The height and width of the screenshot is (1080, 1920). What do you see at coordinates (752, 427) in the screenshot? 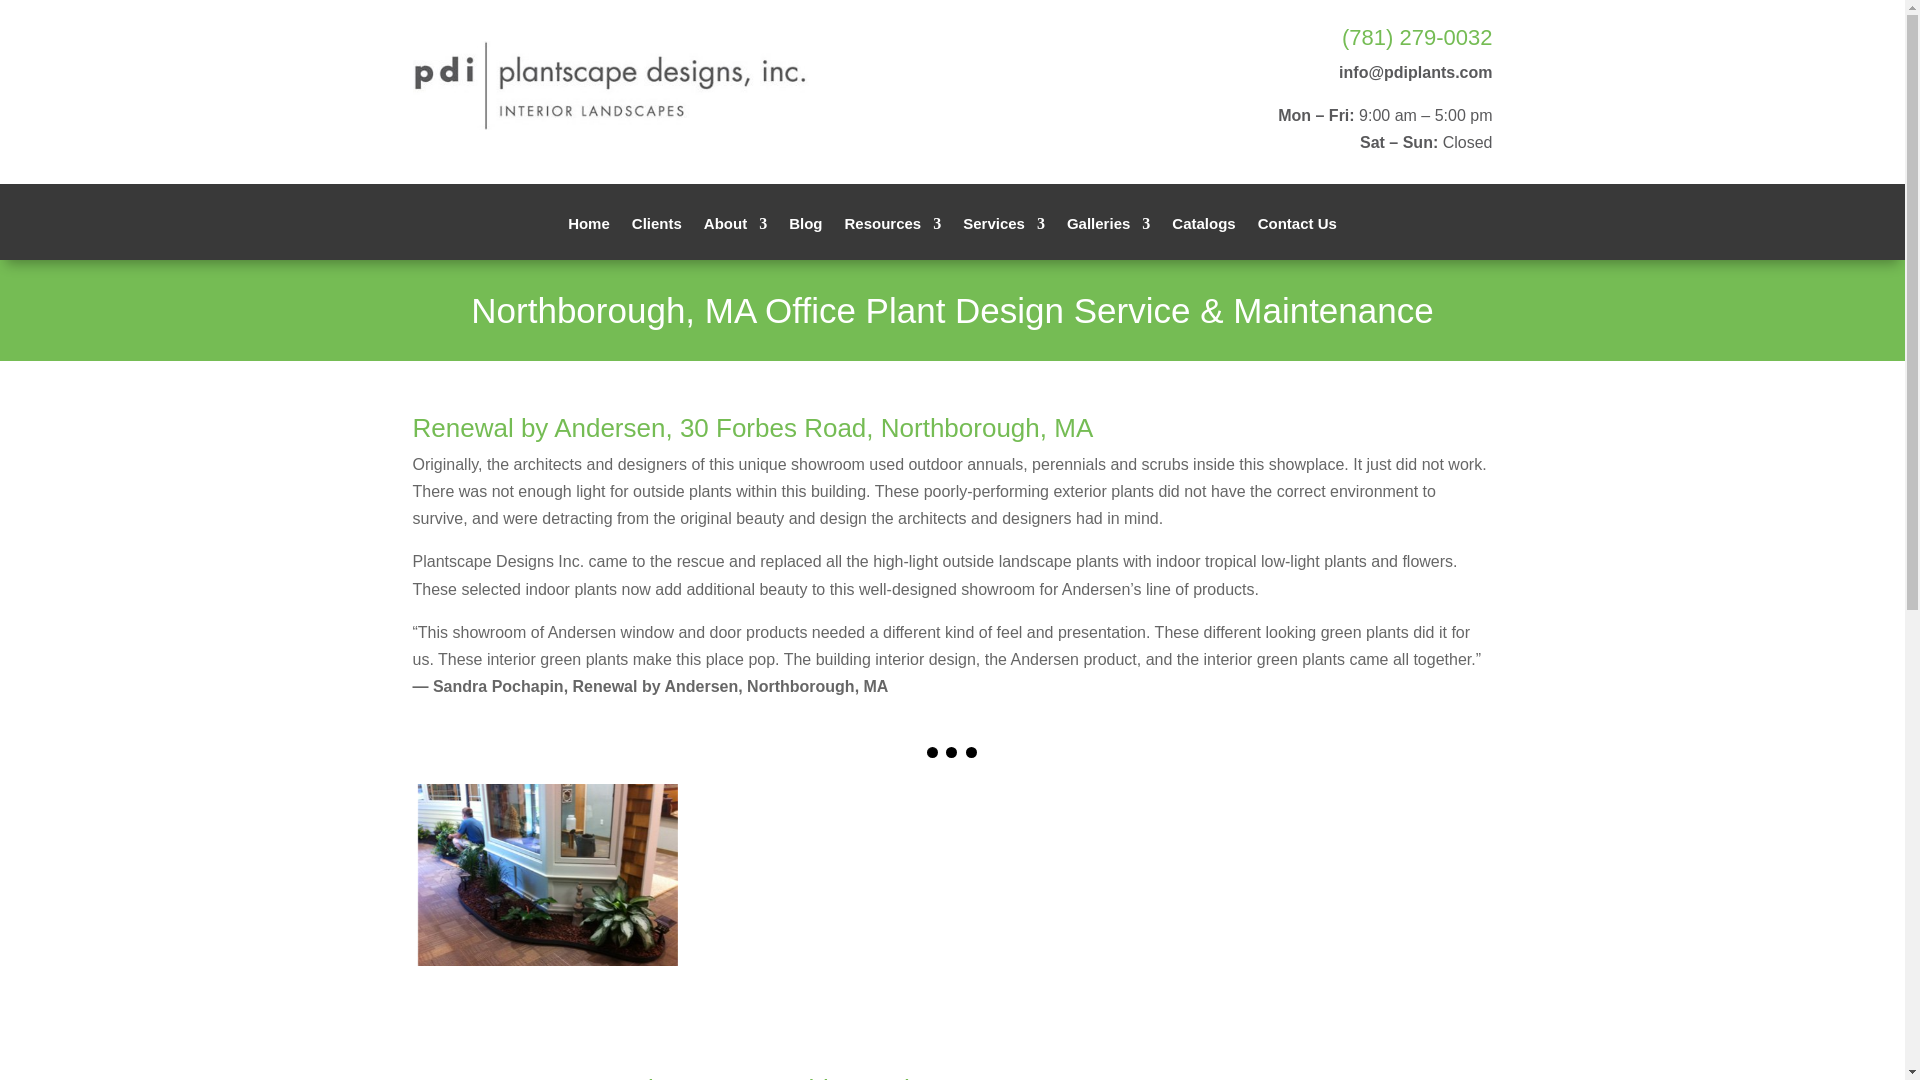
I see `Renewal by Andersen, 30 Forbes Road, Northborough, MA` at bounding box center [752, 427].